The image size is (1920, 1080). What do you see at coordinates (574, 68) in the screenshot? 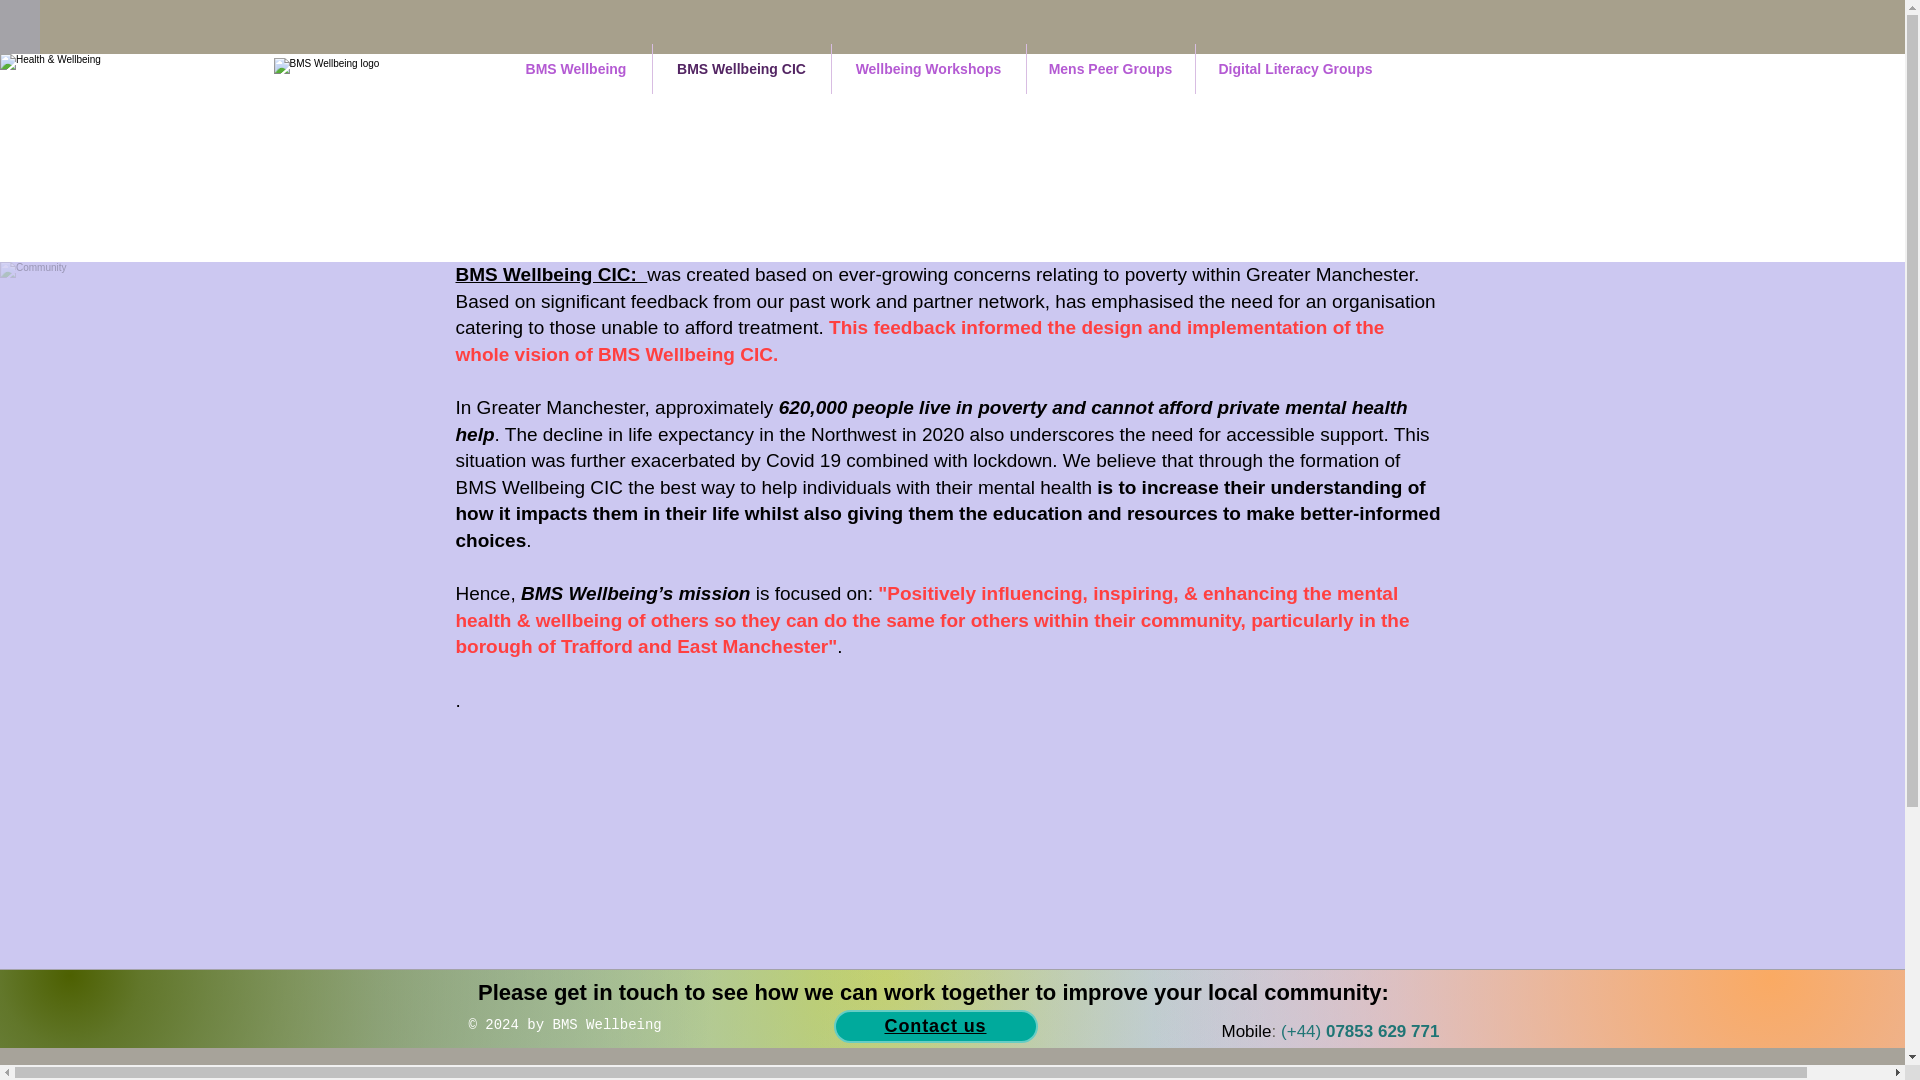
I see `BMS Wellbeing` at bounding box center [574, 68].